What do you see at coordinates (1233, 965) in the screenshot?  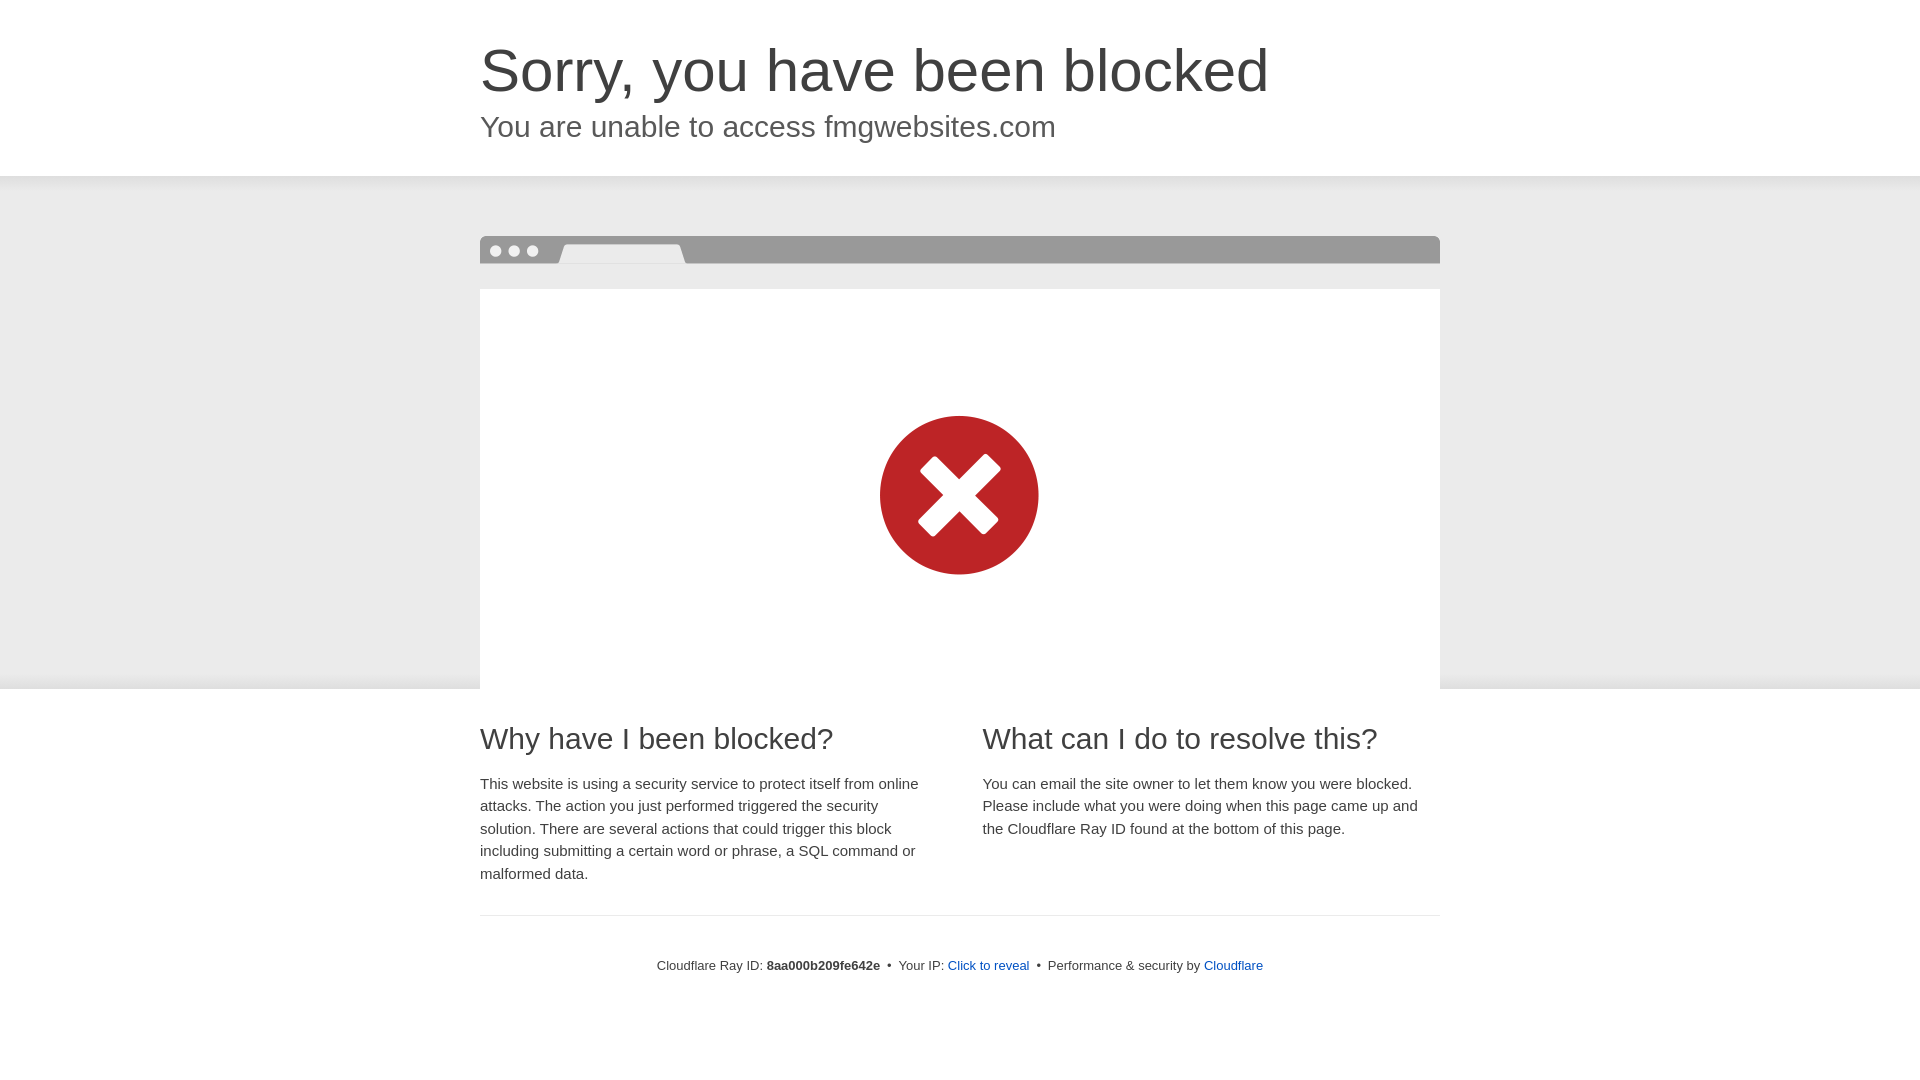 I see `Cloudflare` at bounding box center [1233, 965].